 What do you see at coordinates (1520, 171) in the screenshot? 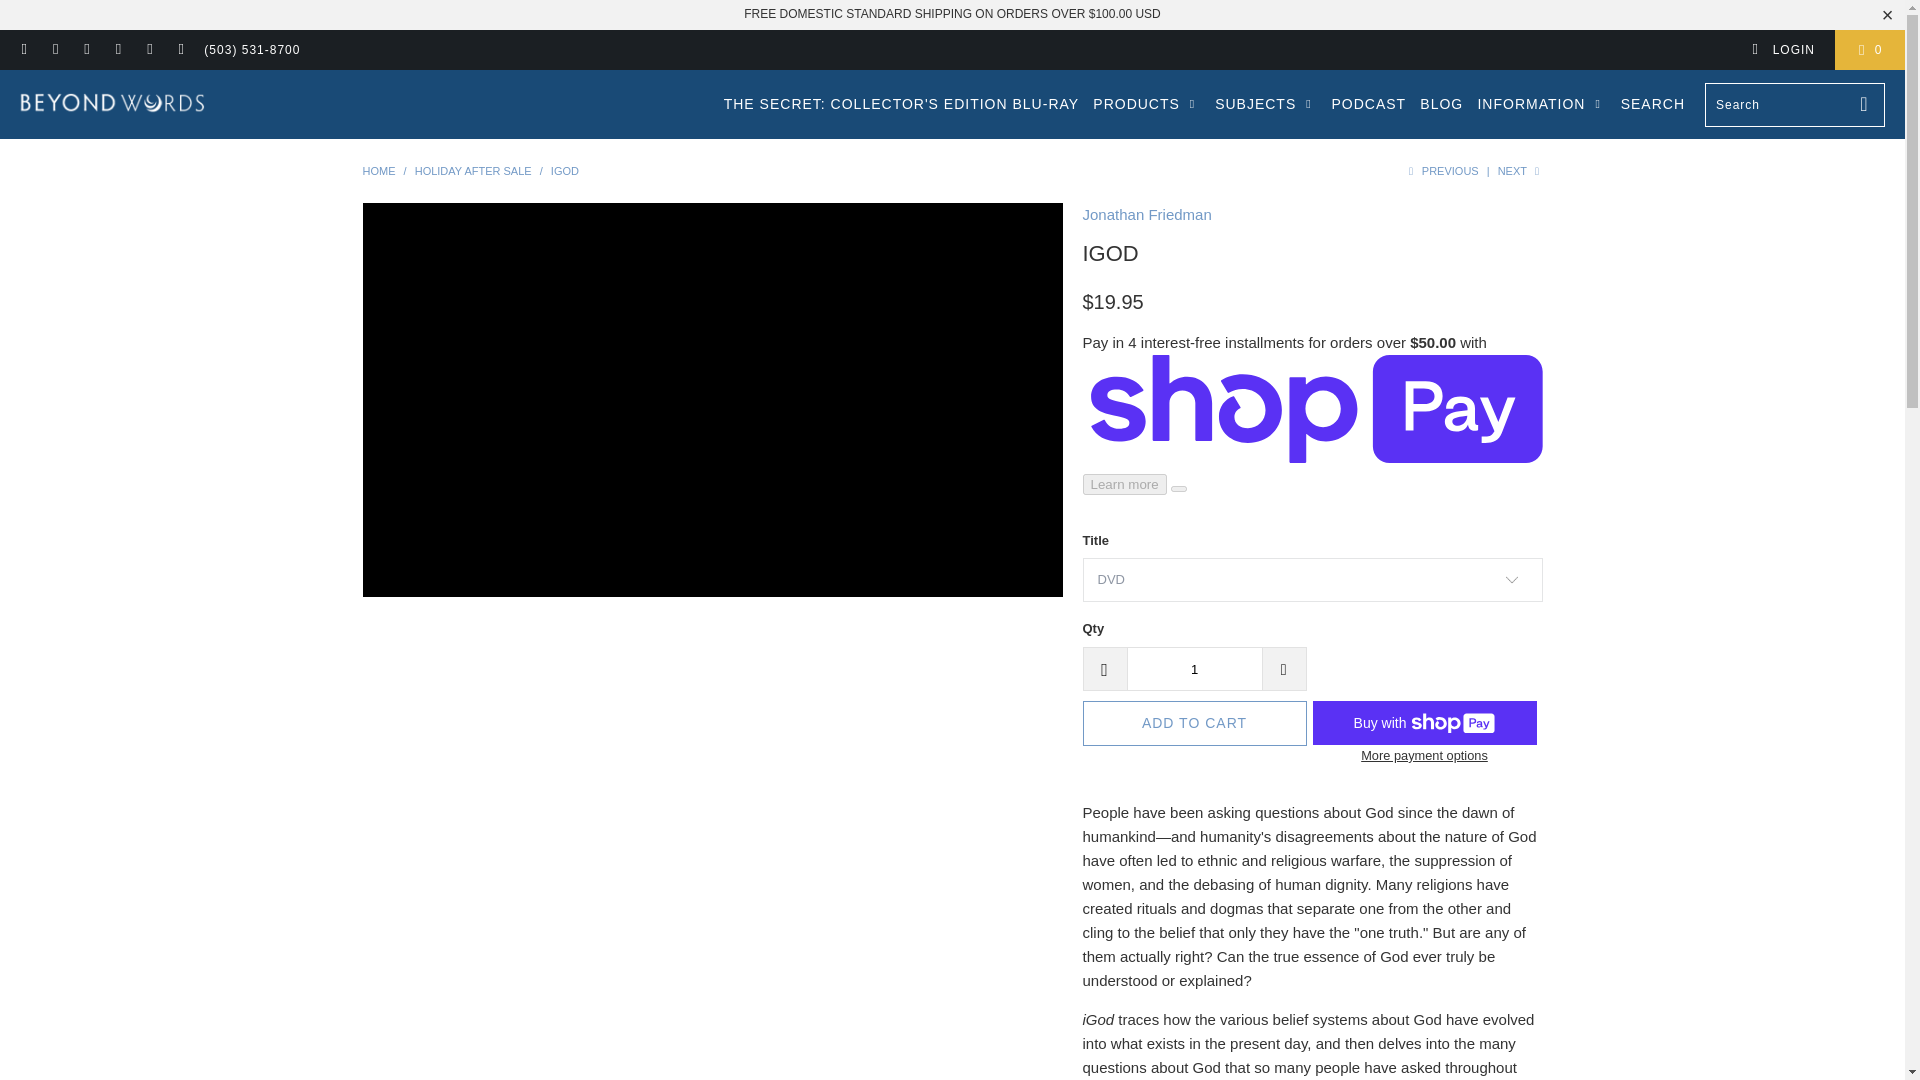
I see `Next` at bounding box center [1520, 171].